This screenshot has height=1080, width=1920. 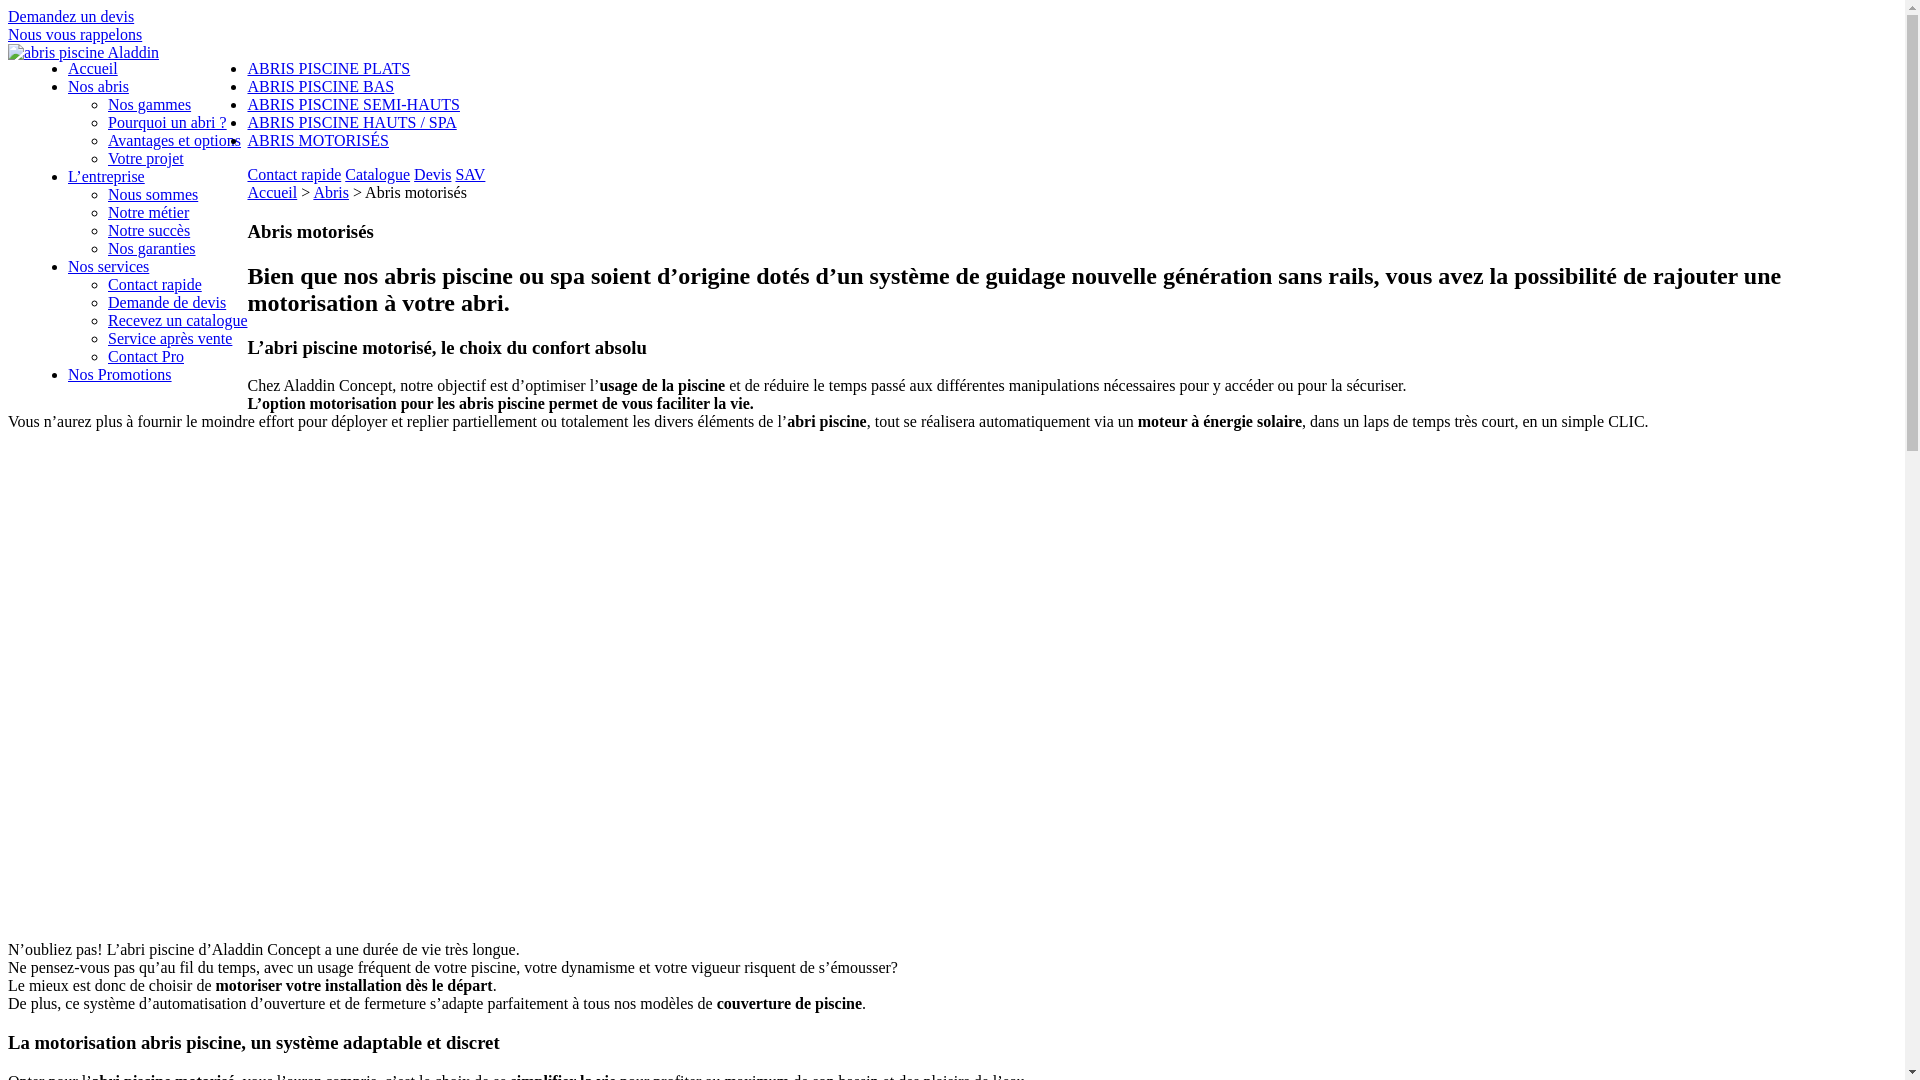 I want to click on ABRIS PISCINE SEMI-HAUTS, so click(x=352, y=104).